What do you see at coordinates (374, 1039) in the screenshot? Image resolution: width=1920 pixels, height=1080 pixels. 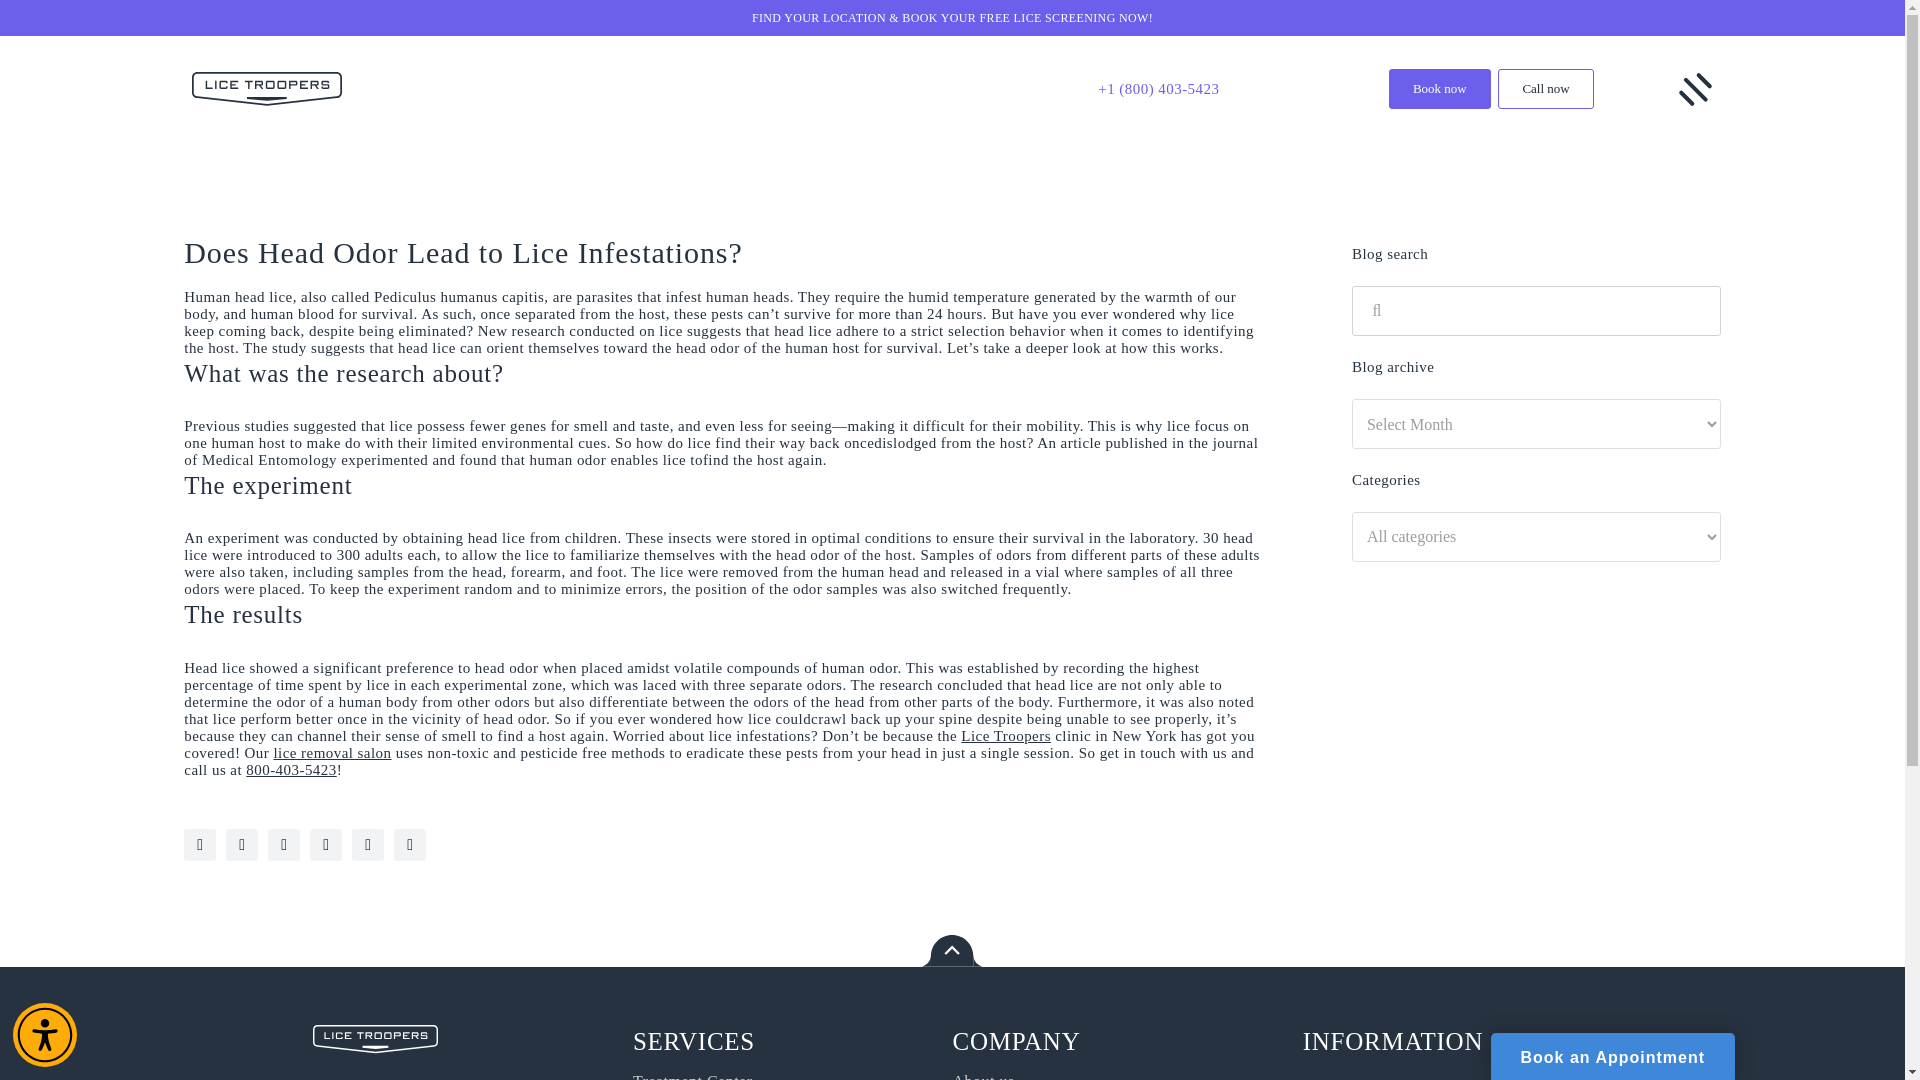 I see `Group 914` at bounding box center [374, 1039].